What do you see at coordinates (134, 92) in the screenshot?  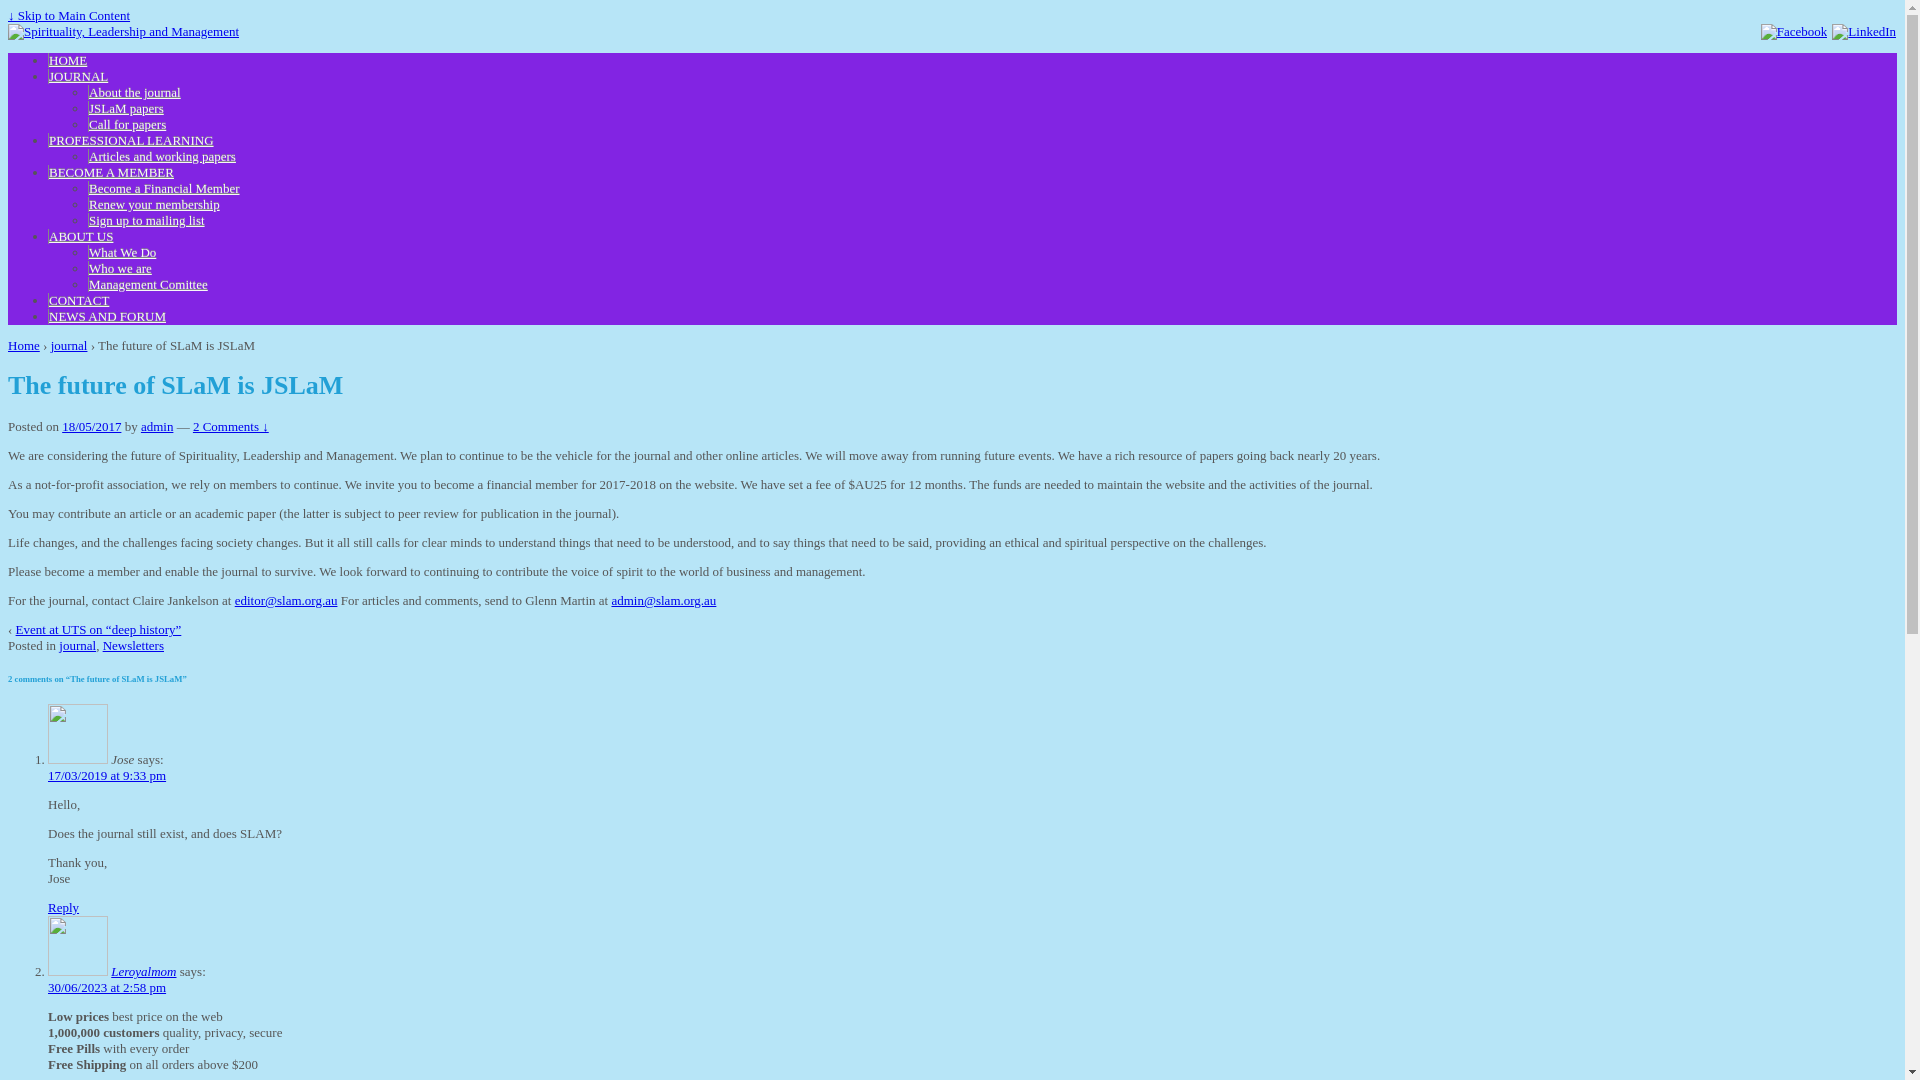 I see `About the journal` at bounding box center [134, 92].